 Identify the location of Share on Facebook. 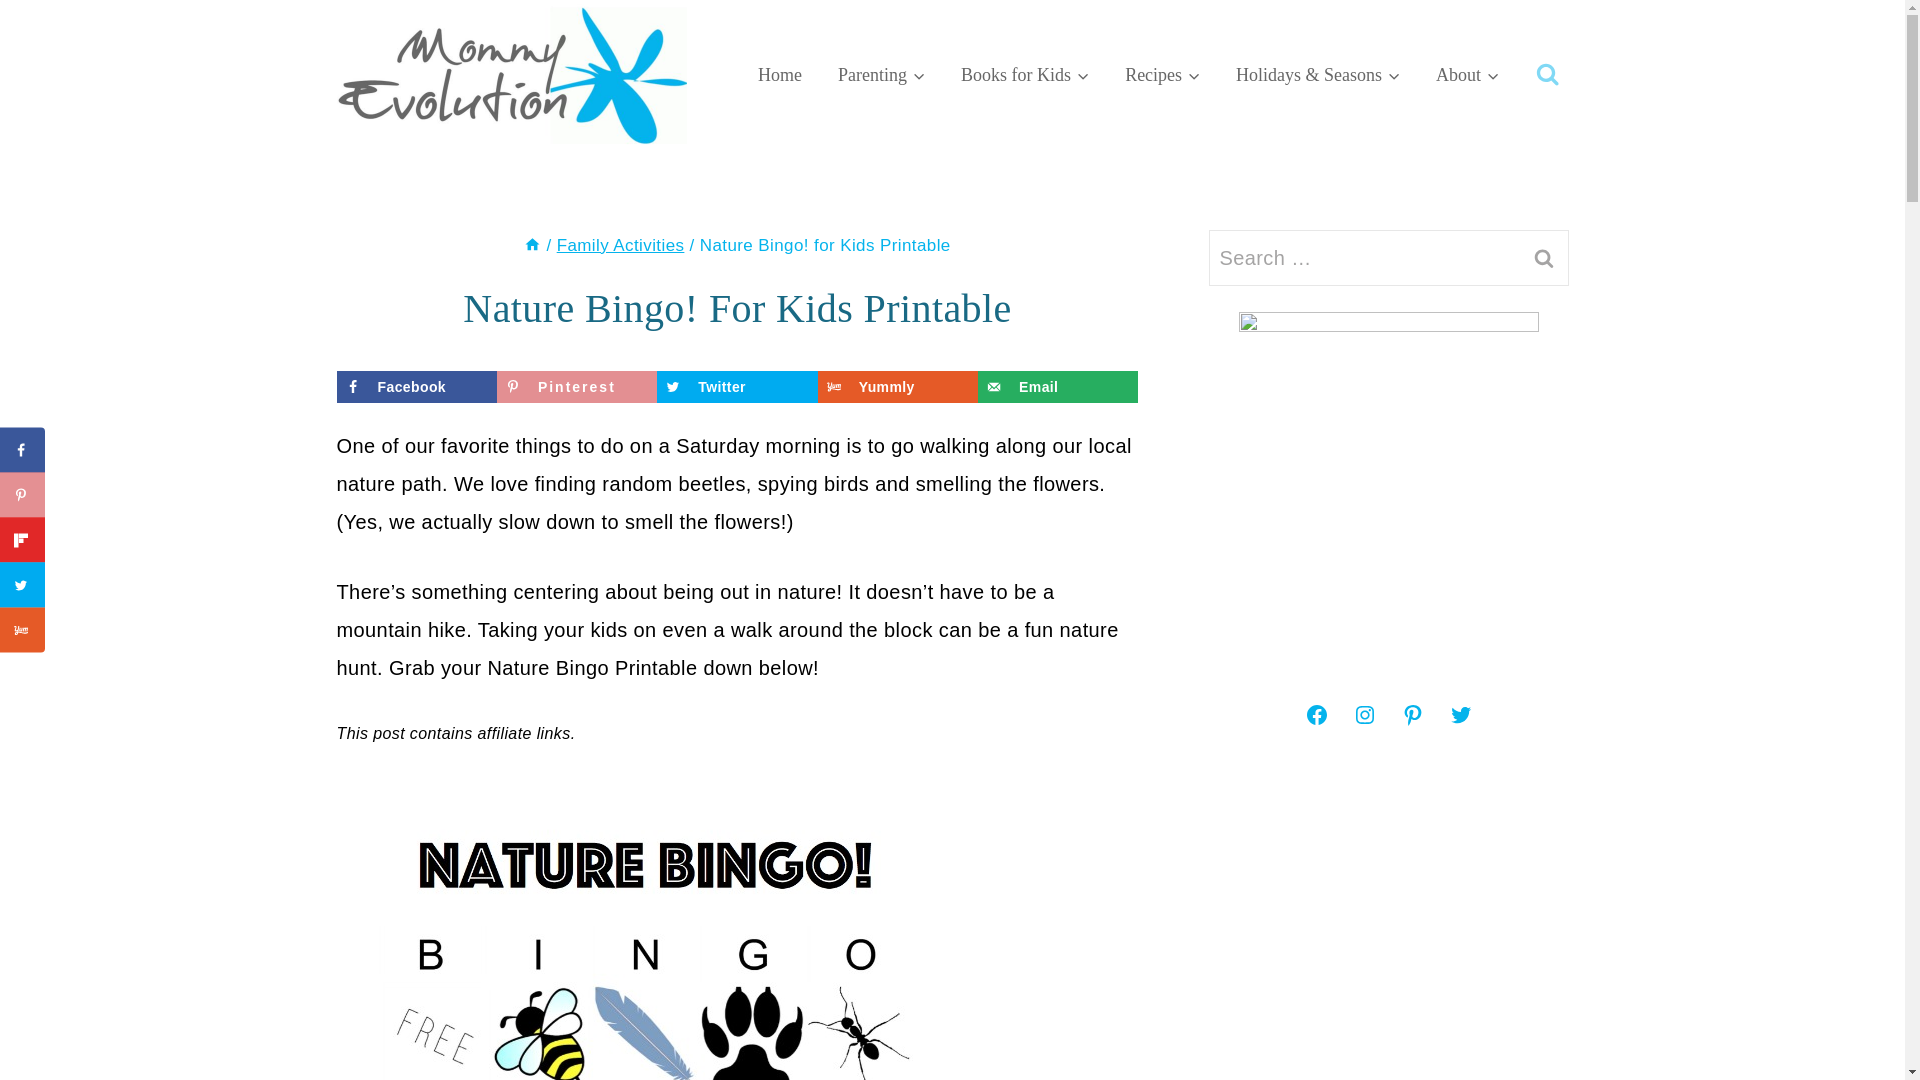
(416, 386).